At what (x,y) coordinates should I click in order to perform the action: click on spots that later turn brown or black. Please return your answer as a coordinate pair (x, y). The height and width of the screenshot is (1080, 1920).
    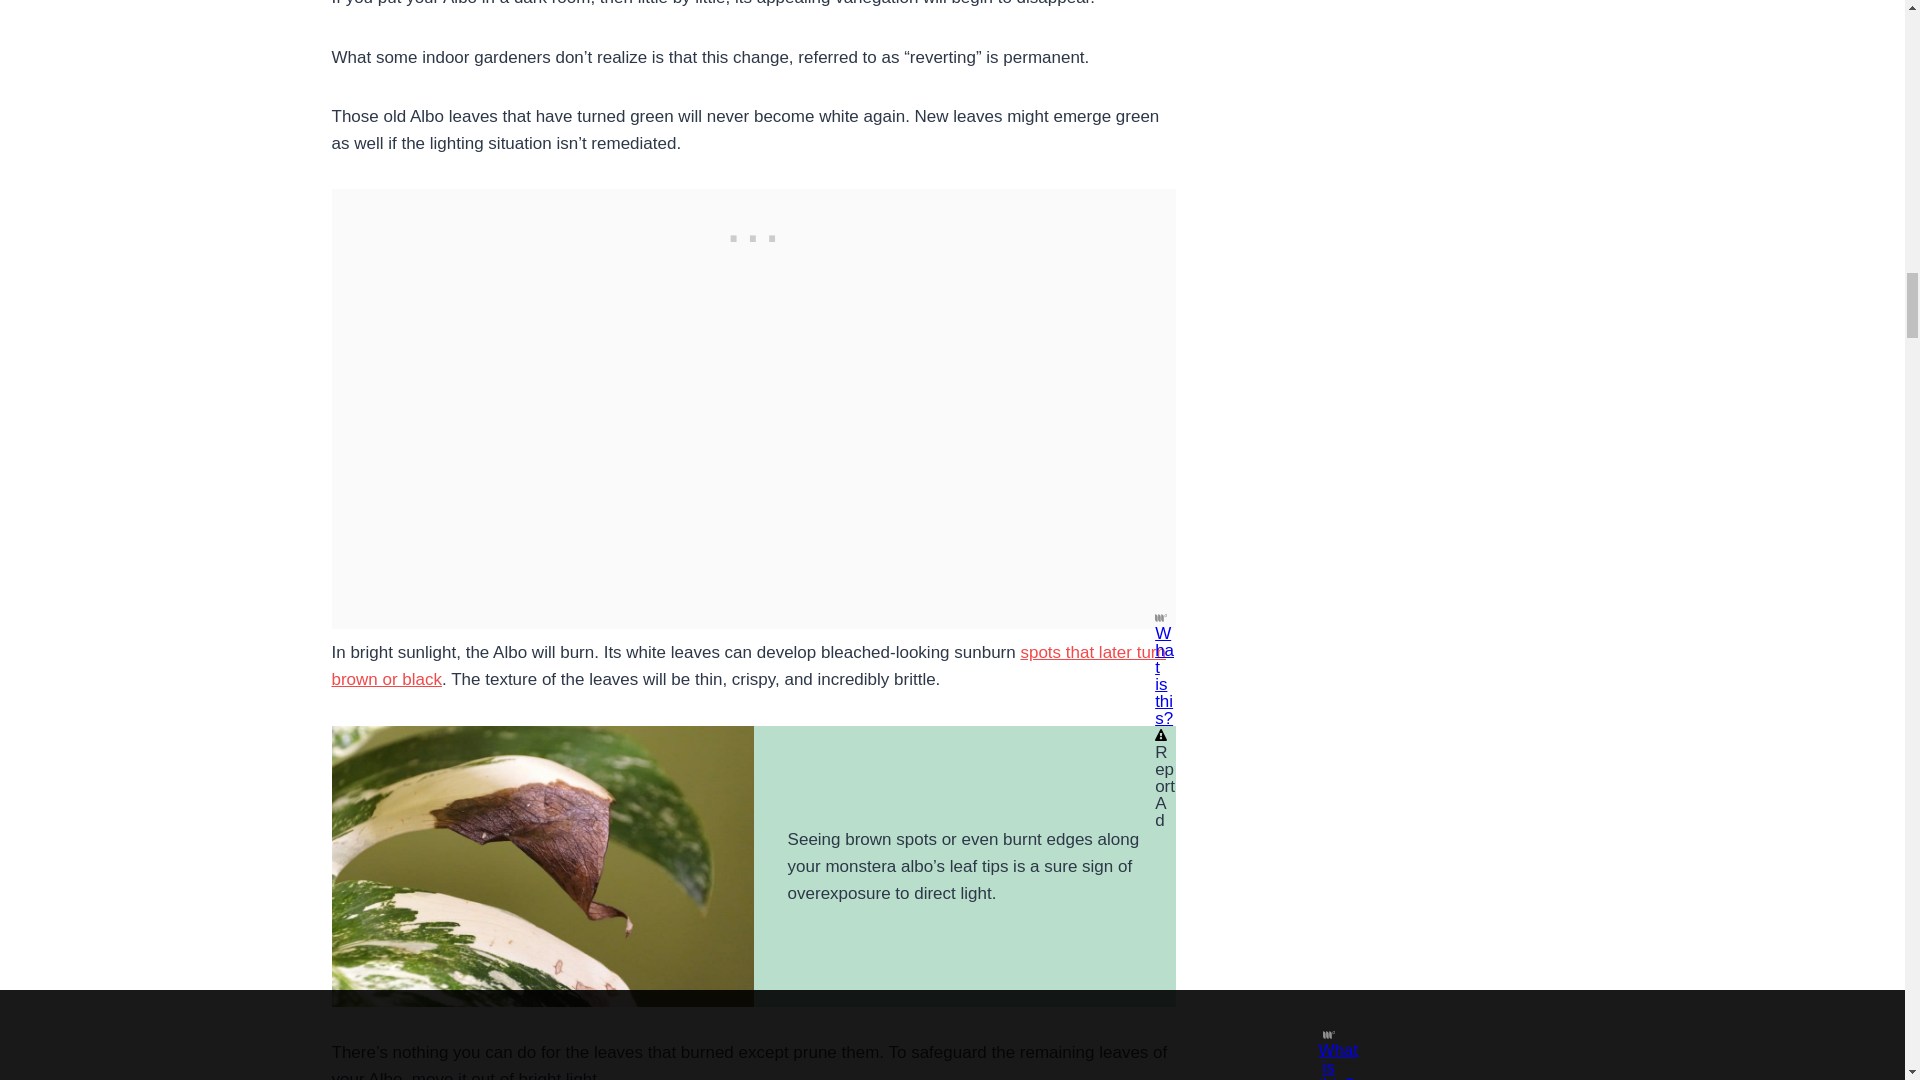
    Looking at the image, I should click on (748, 666).